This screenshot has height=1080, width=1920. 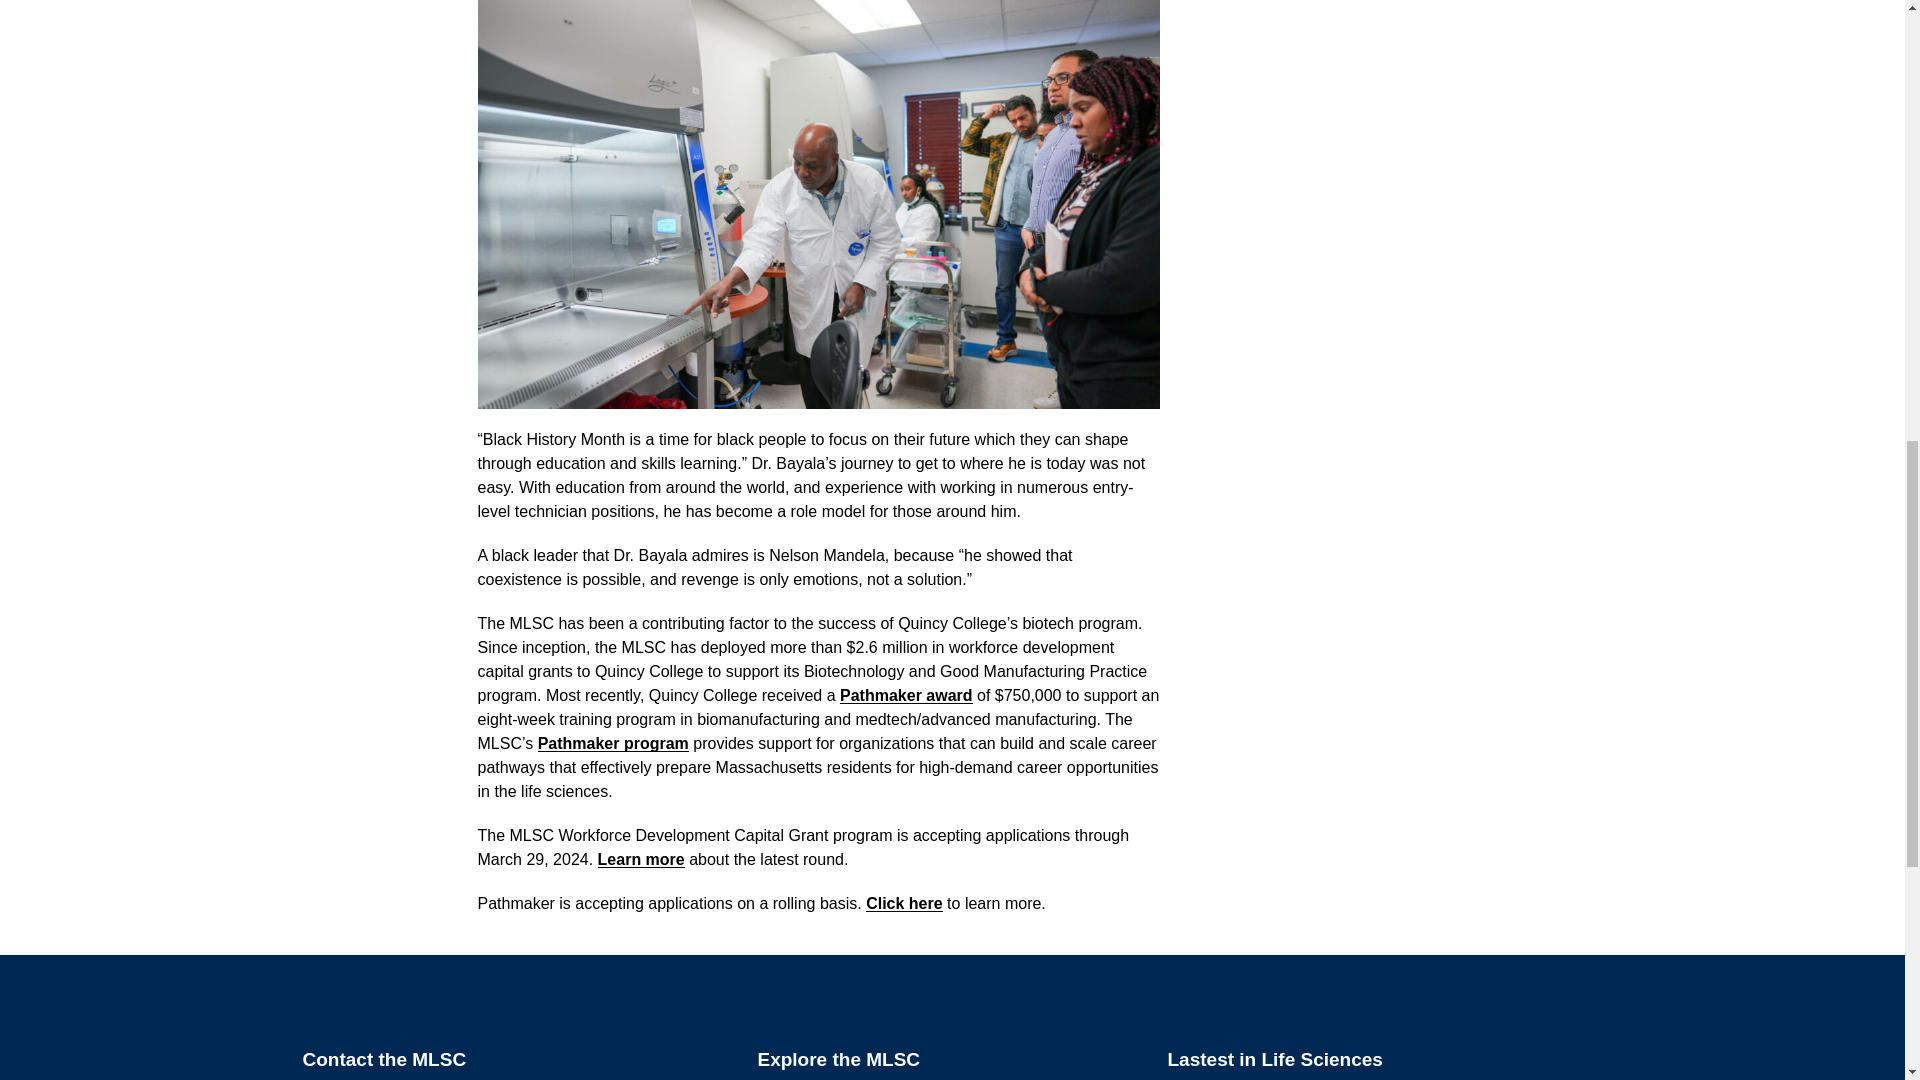 I want to click on Pathmaker program, so click(x=613, y=743).